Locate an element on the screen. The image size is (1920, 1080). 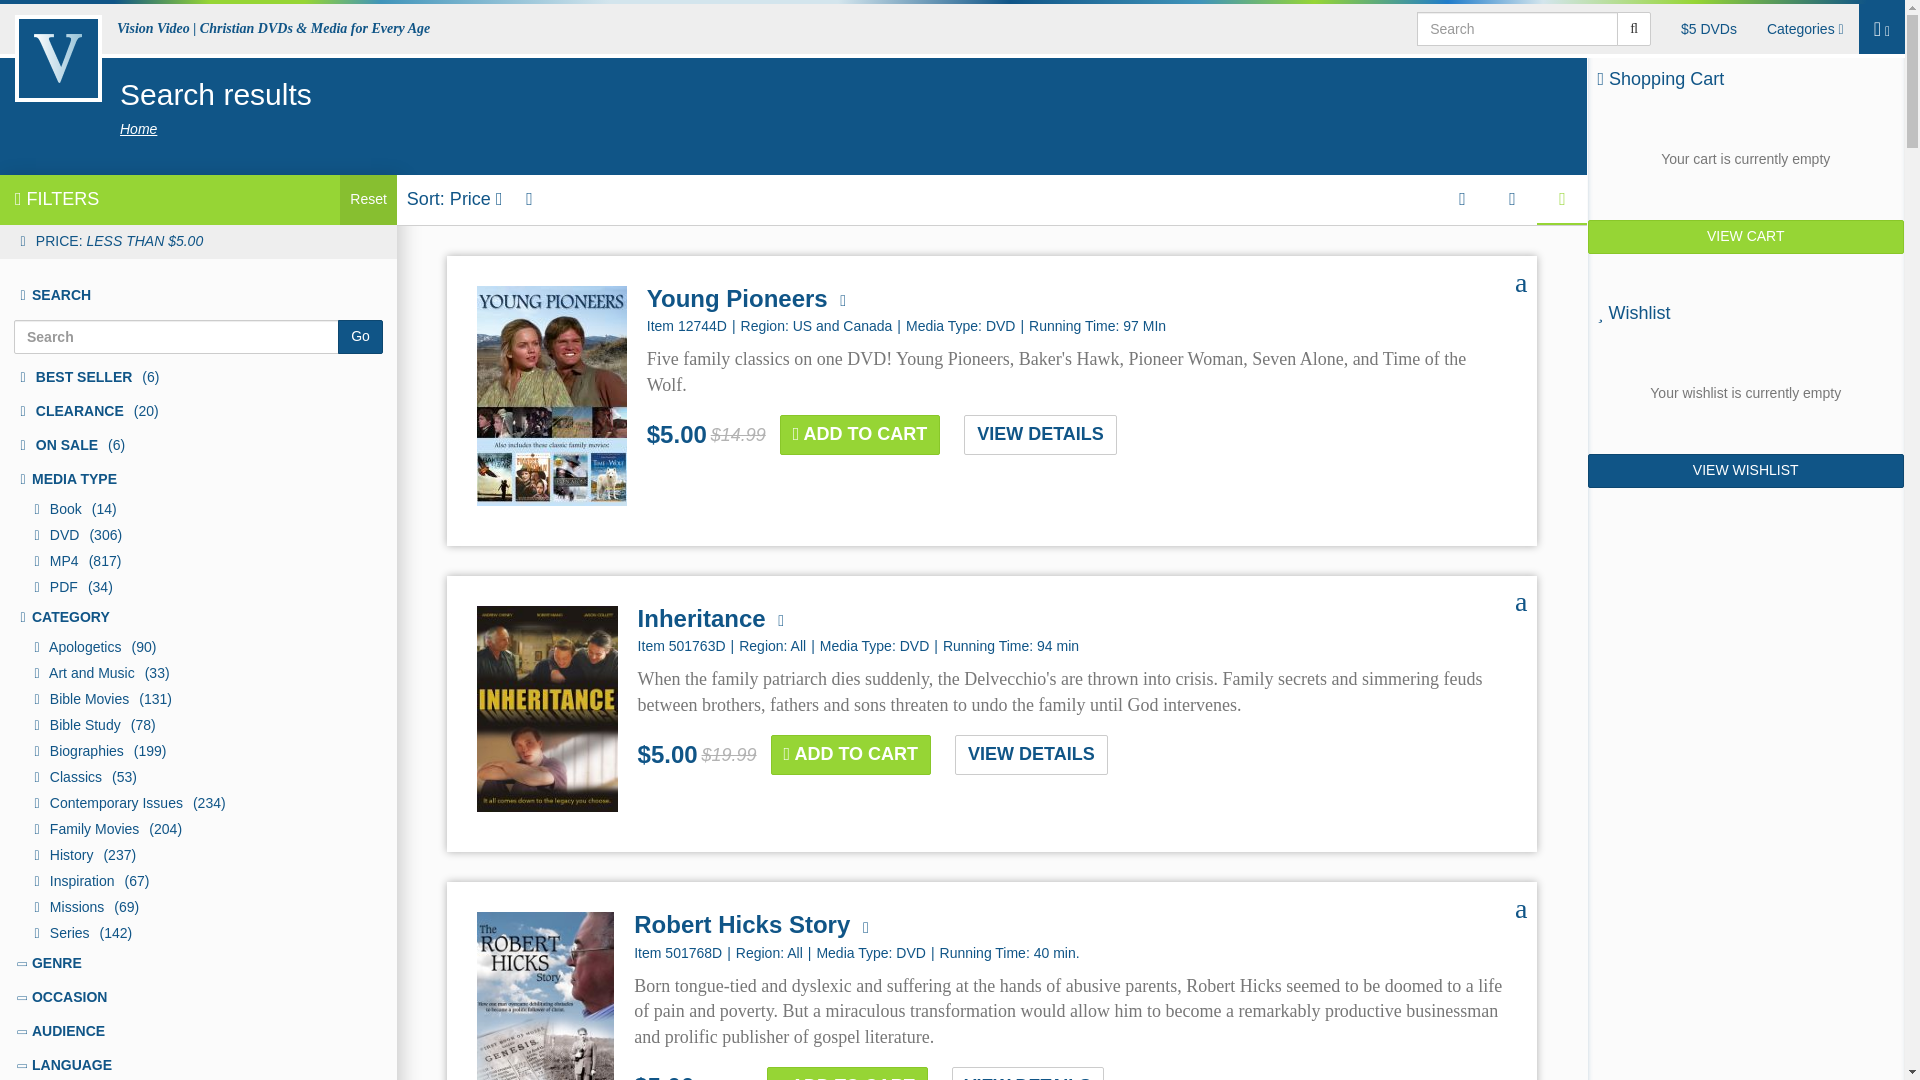
Art and Music33 is located at coordinates (198, 673).